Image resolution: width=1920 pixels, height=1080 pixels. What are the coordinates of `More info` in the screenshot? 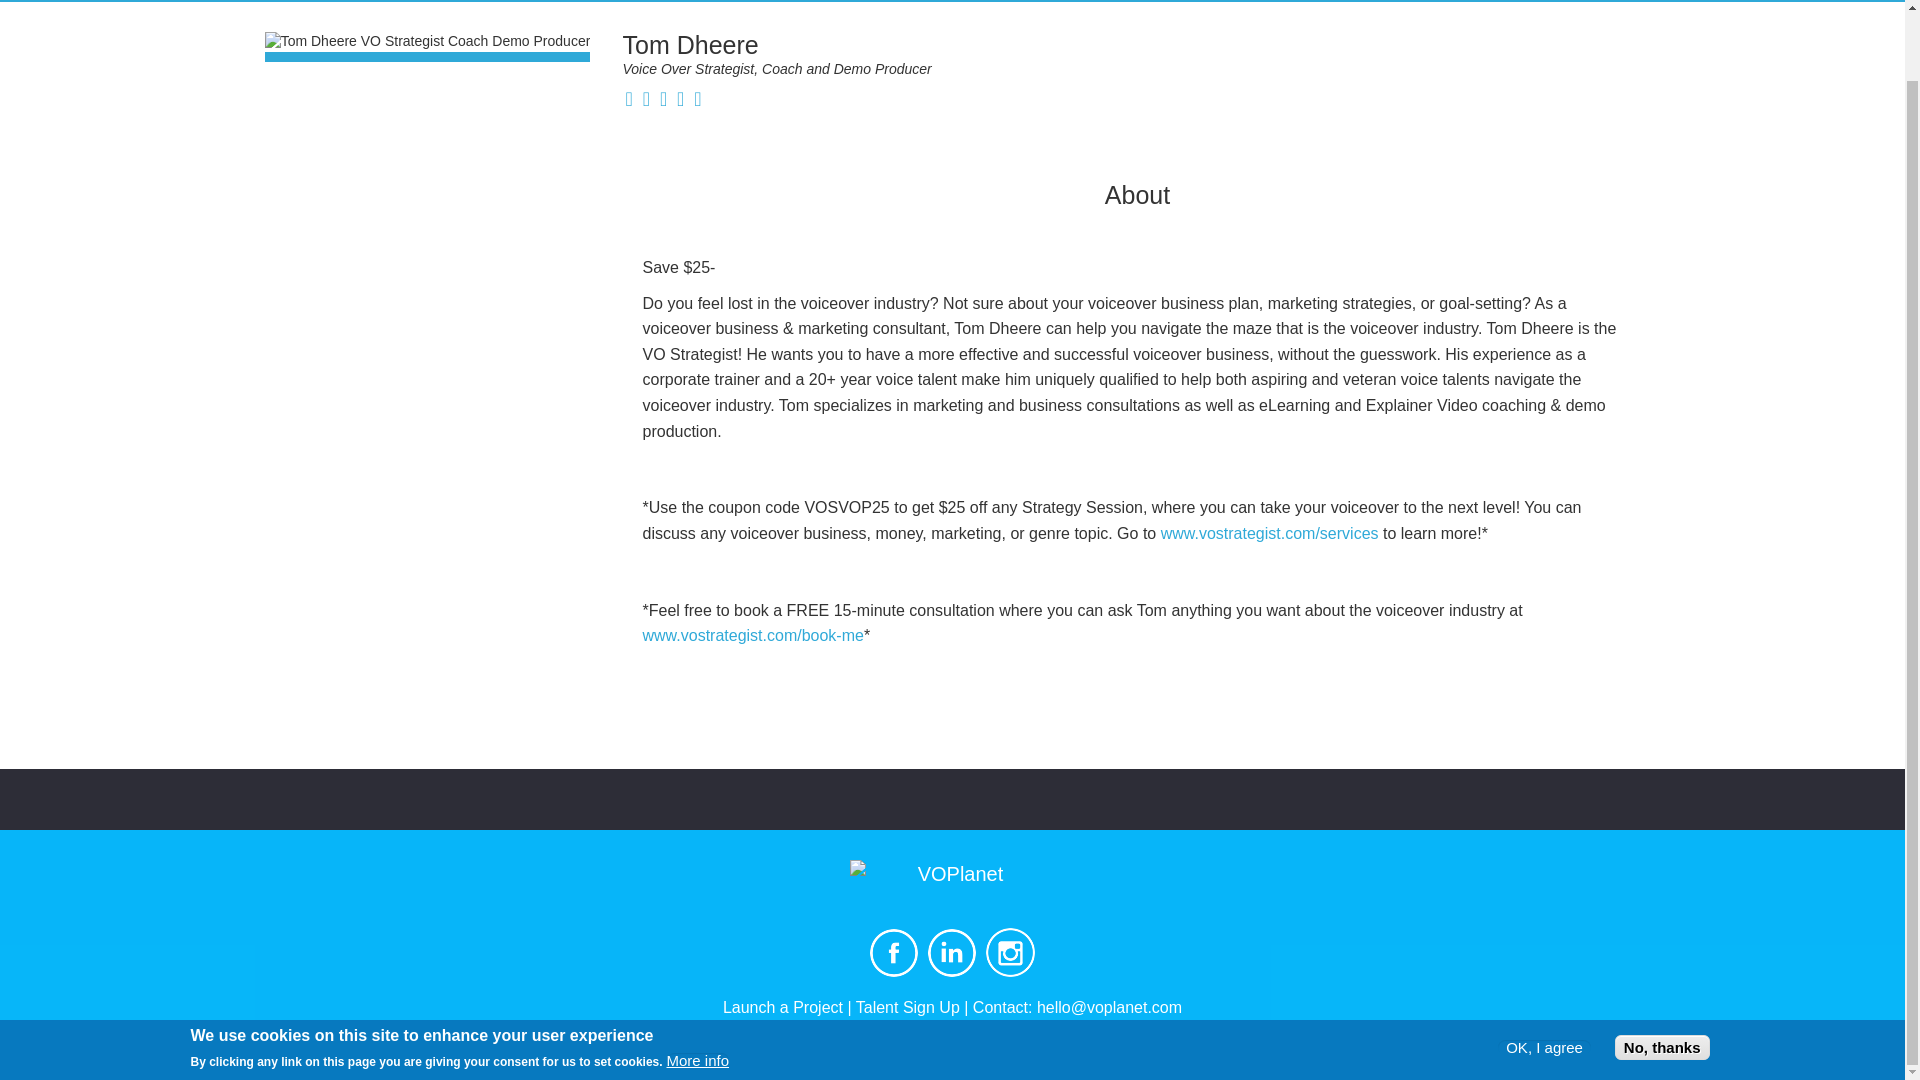 It's located at (698, 988).